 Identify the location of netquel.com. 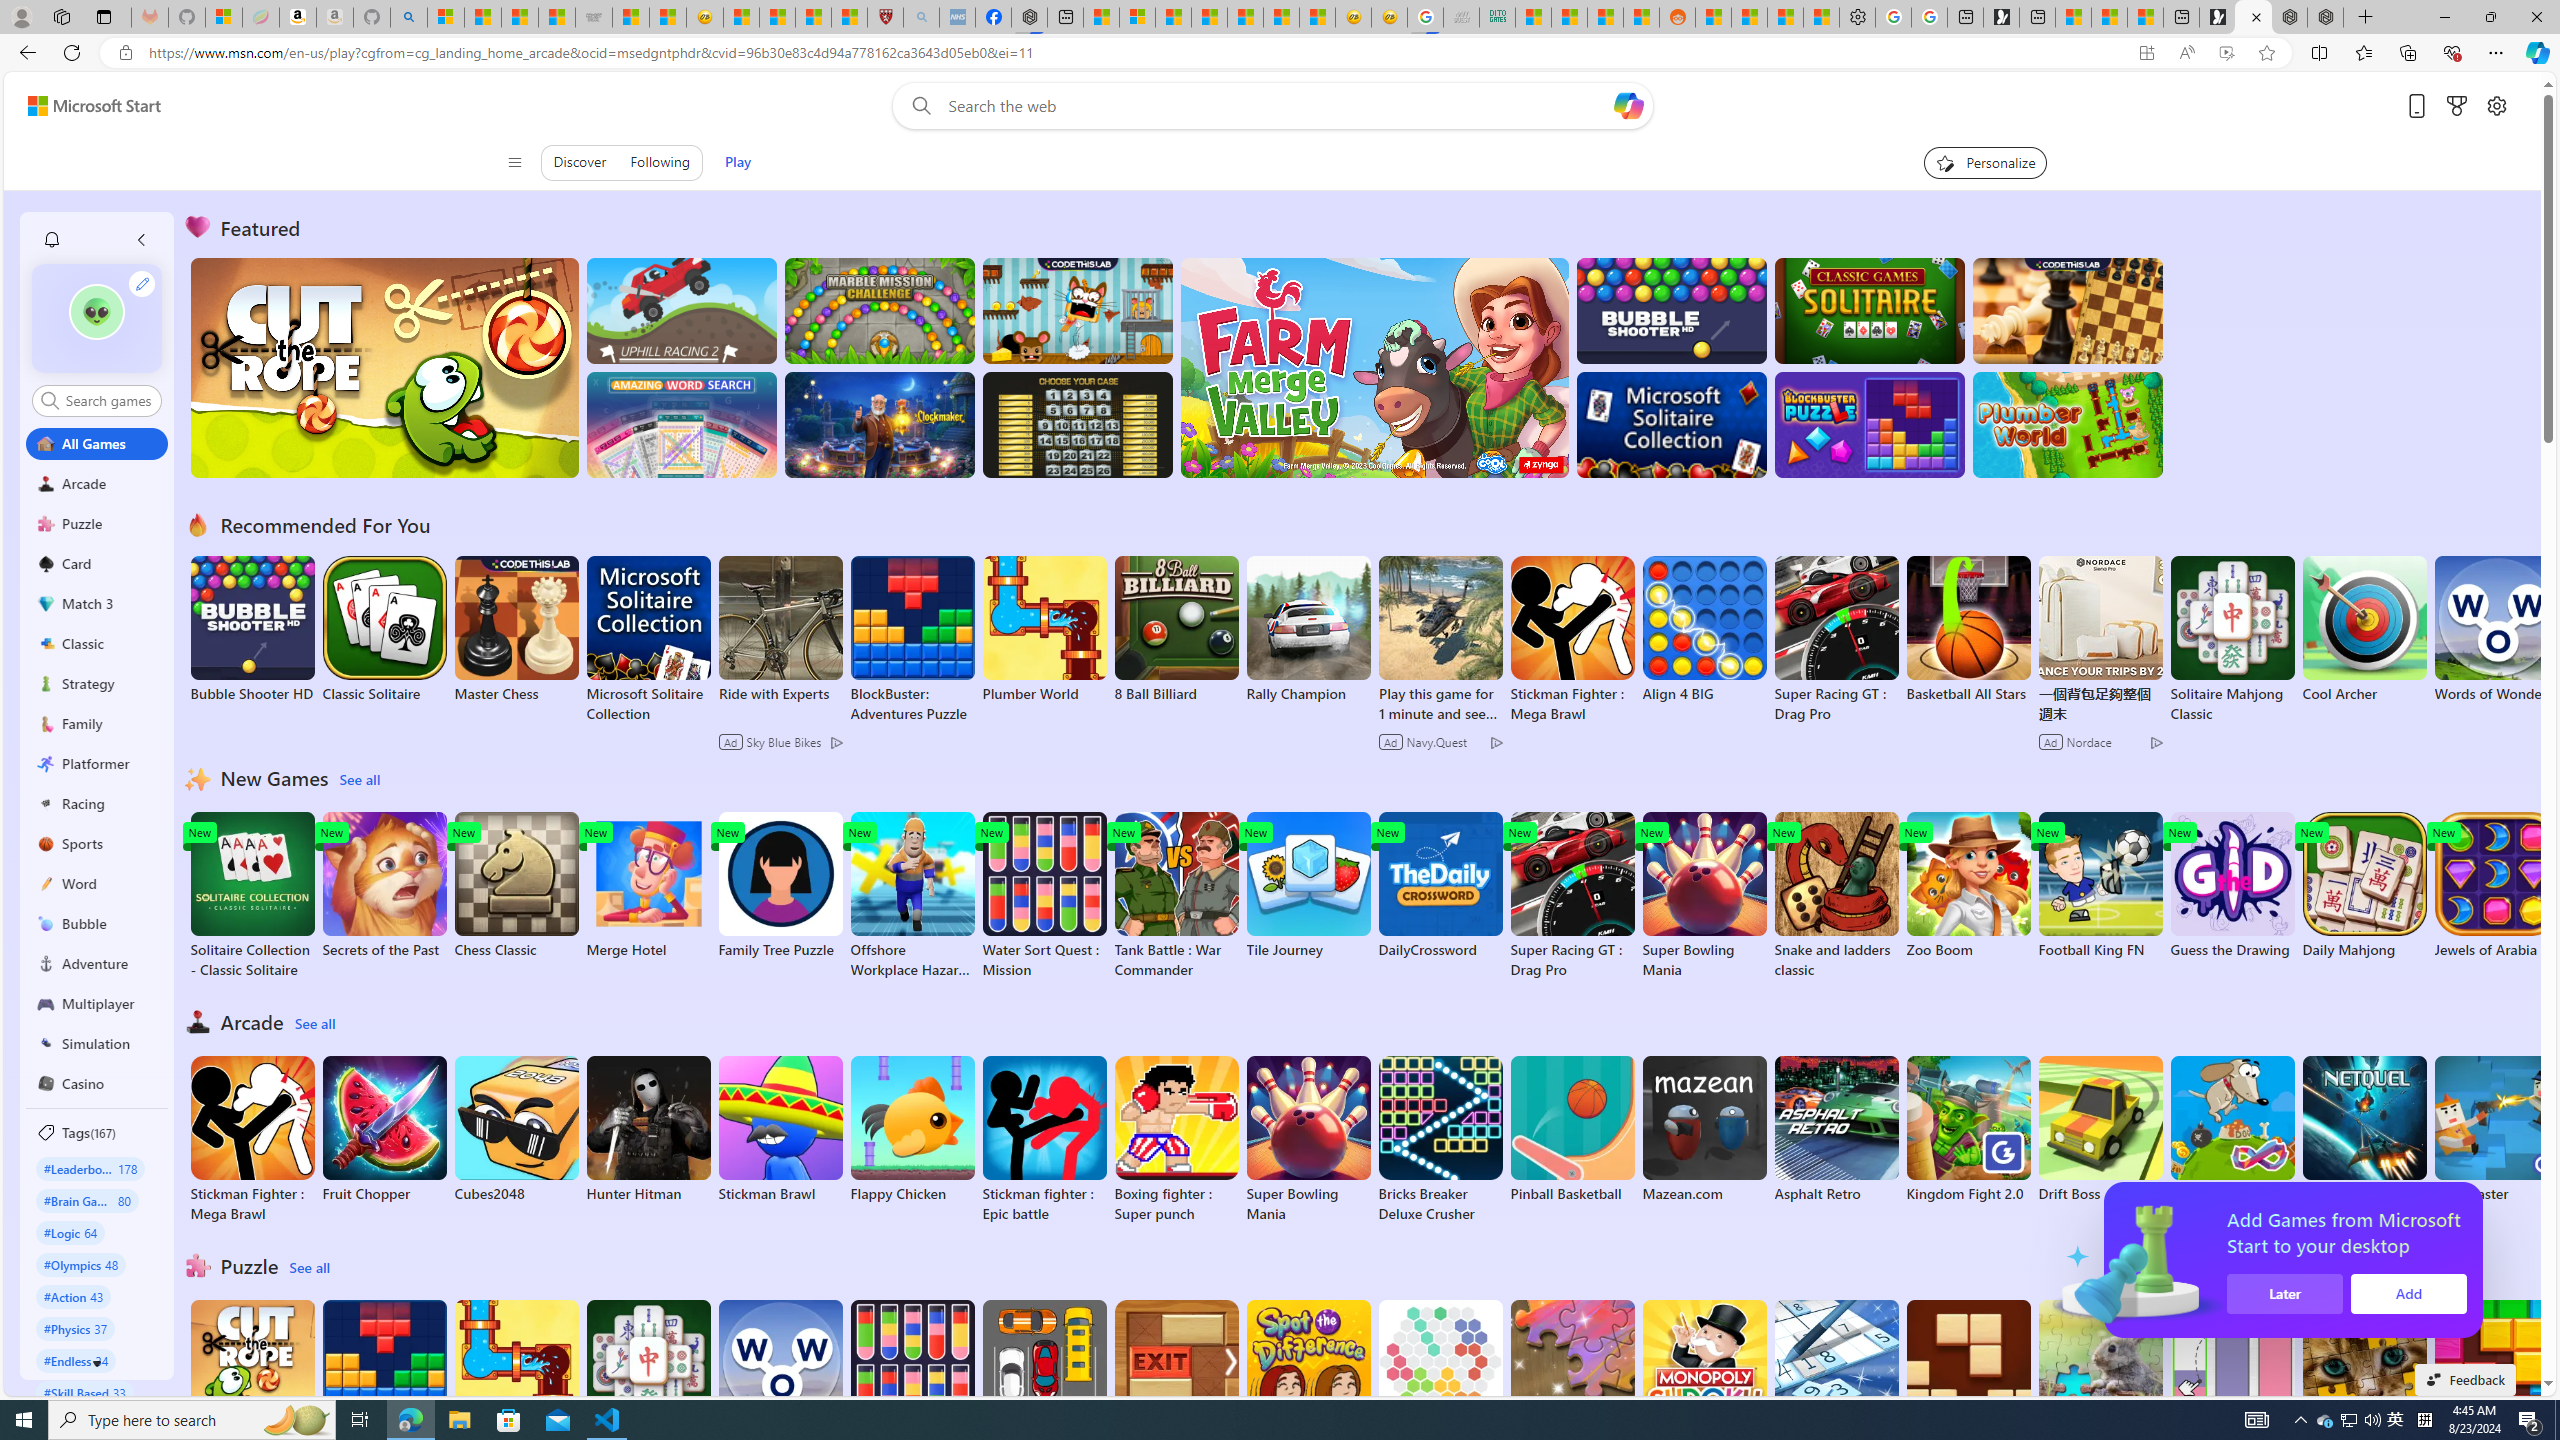
(2364, 1129).